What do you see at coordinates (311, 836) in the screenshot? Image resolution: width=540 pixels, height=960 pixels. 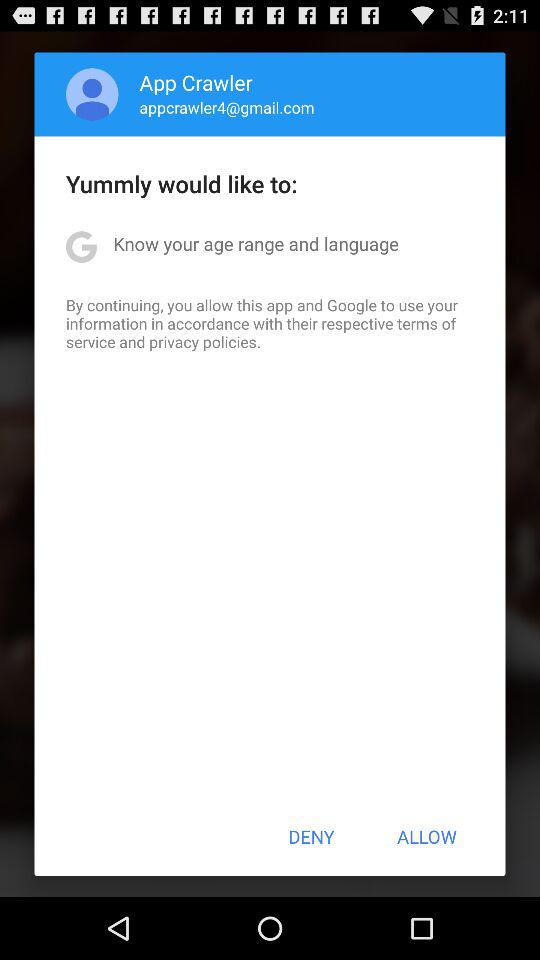 I see `launch the icon below the by continuing you app` at bounding box center [311, 836].